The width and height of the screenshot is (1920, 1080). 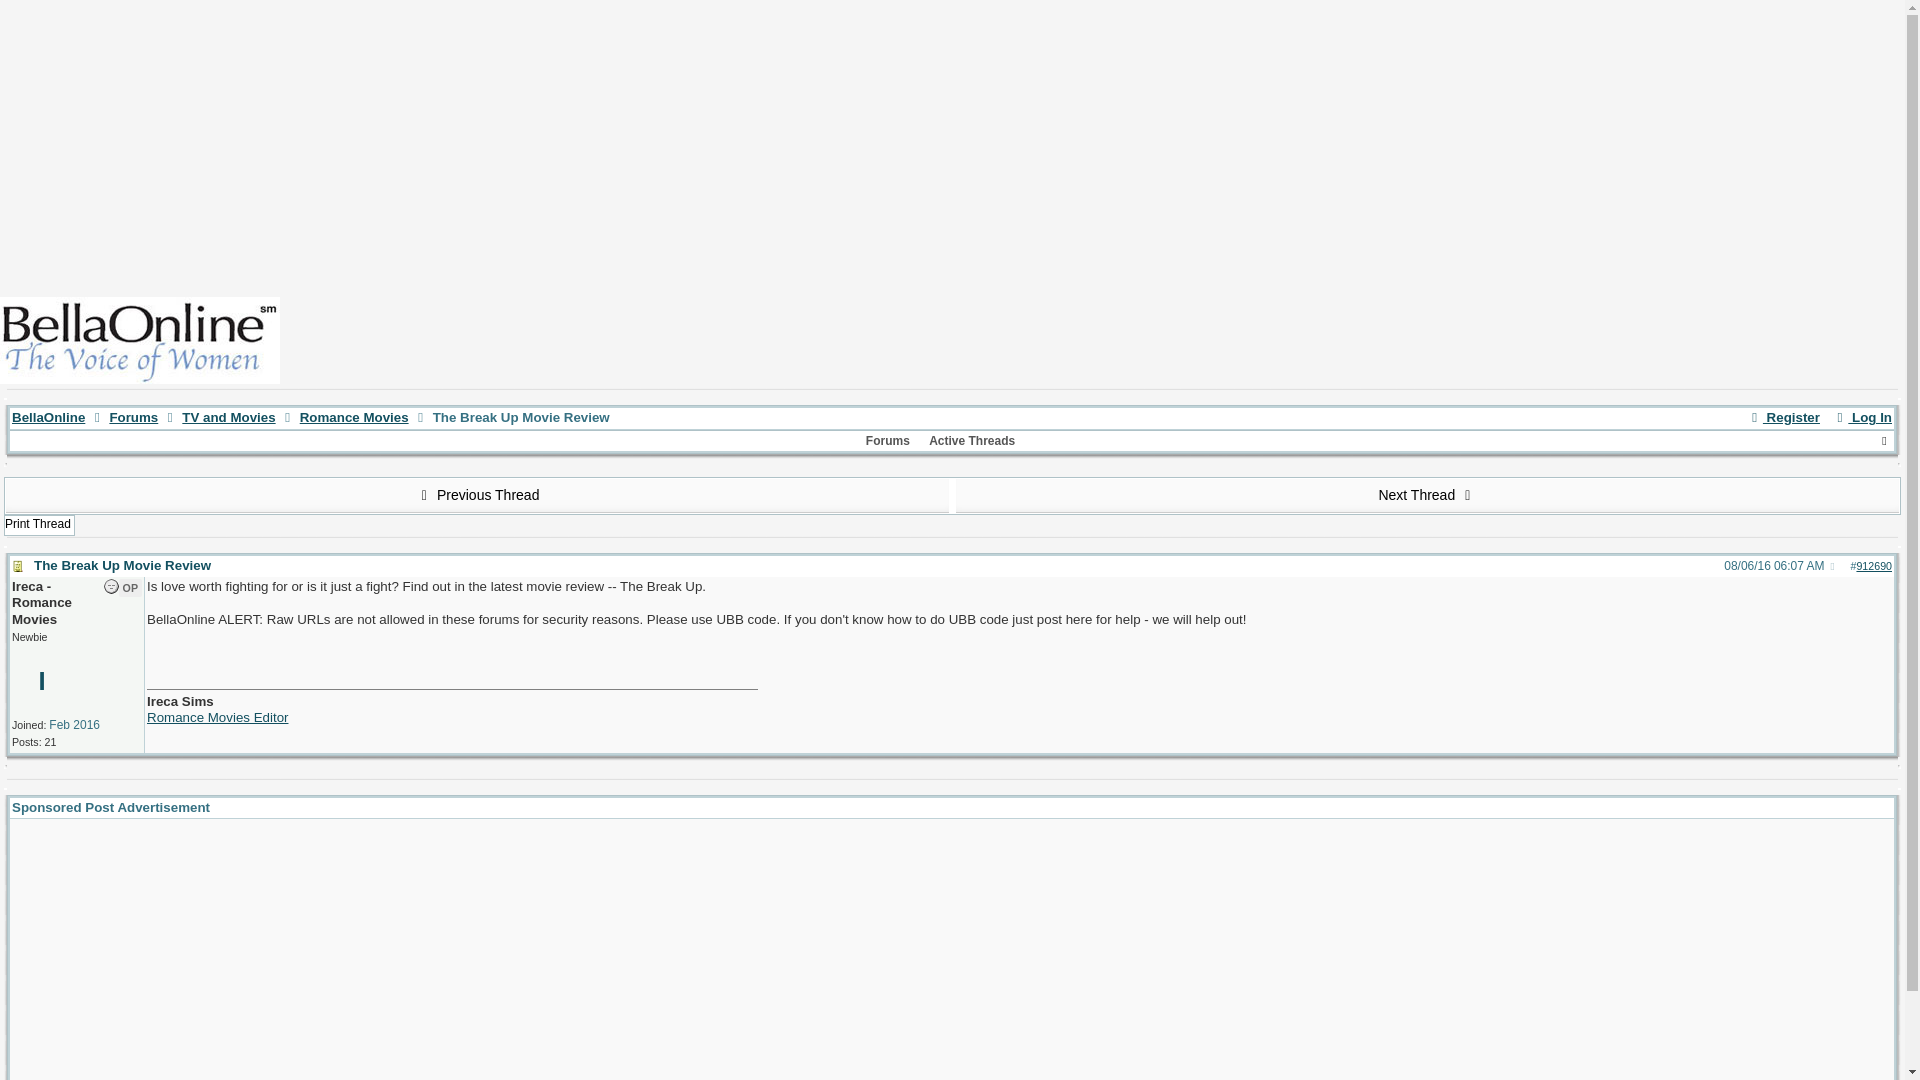 What do you see at coordinates (1833, 567) in the screenshot?
I see `Share Post` at bounding box center [1833, 567].